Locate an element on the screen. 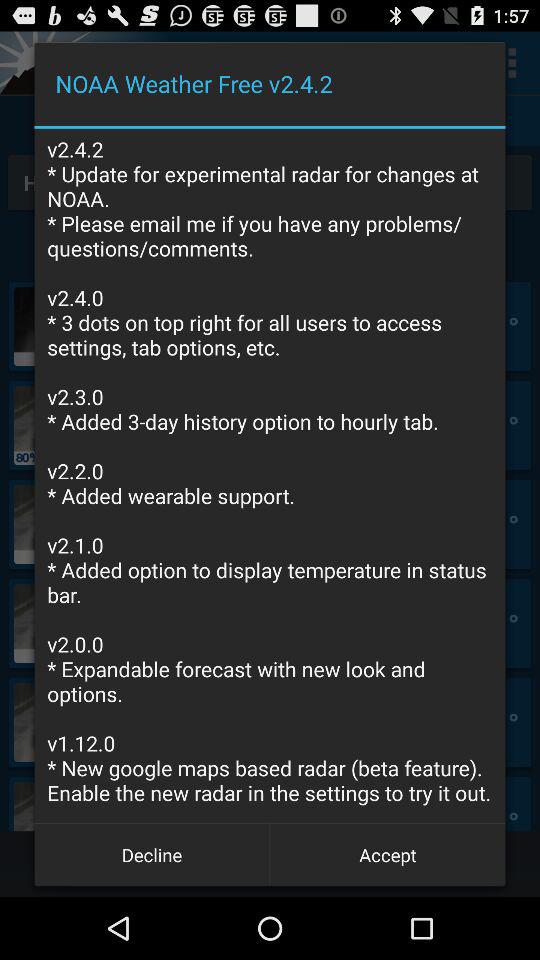  press the item below v2 4 2 app is located at coordinates (388, 854).